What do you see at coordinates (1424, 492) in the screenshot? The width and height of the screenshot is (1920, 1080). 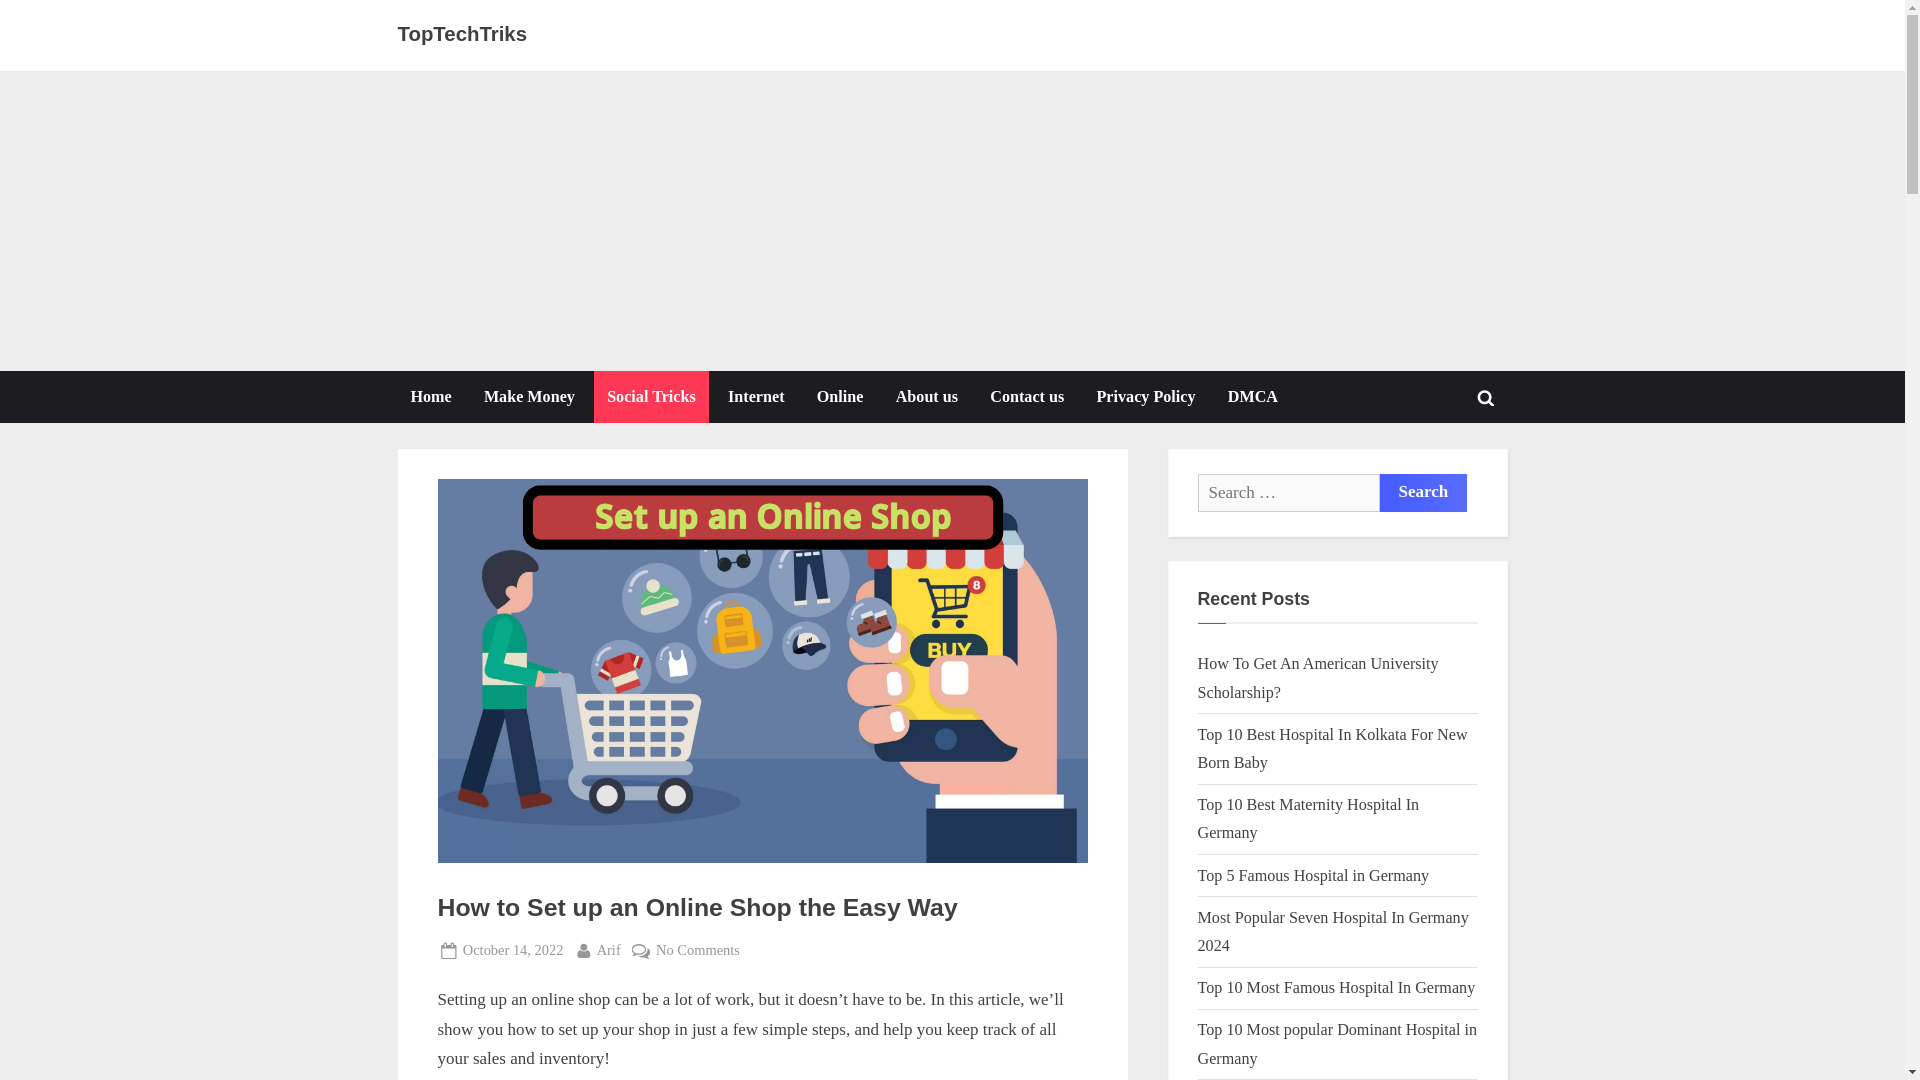 I see `Search` at bounding box center [1424, 492].